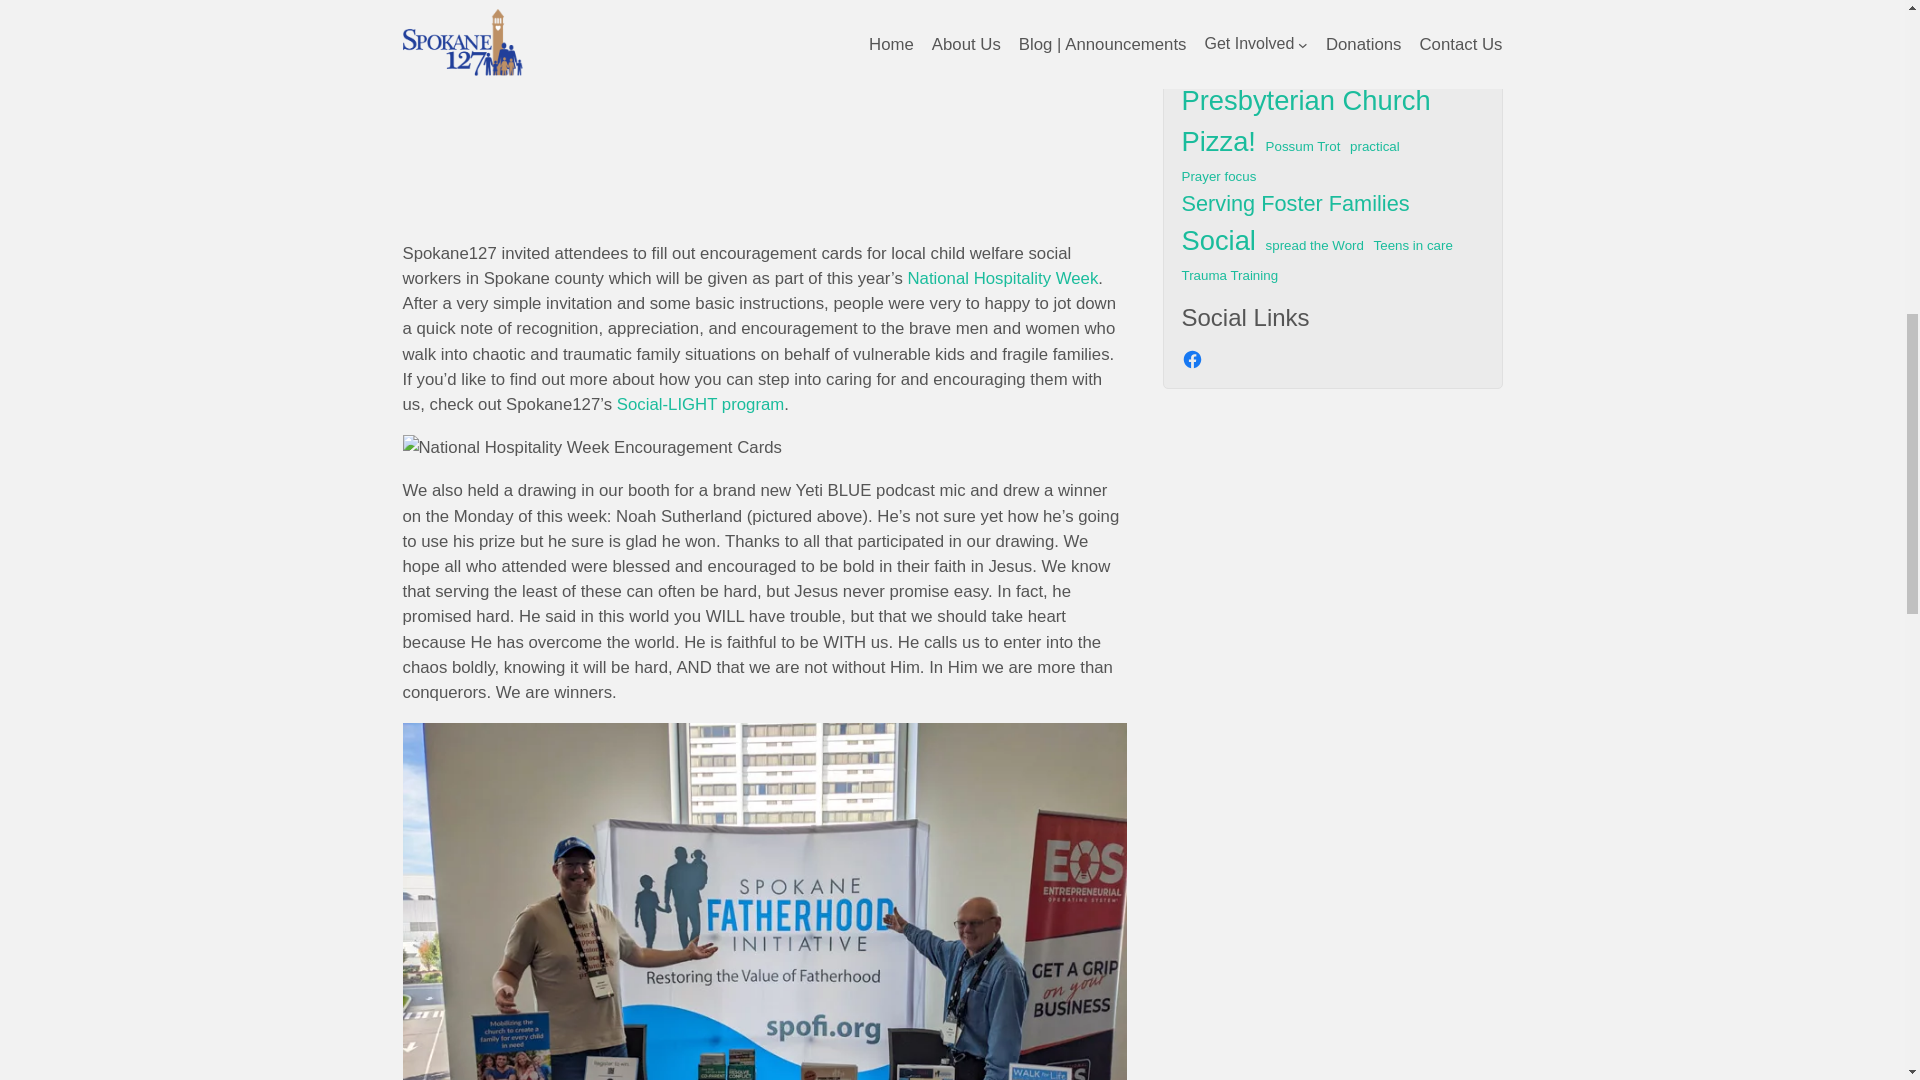 This screenshot has width=1920, height=1080. What do you see at coordinates (1333, 5) in the screenshot?
I see `Family` at bounding box center [1333, 5].